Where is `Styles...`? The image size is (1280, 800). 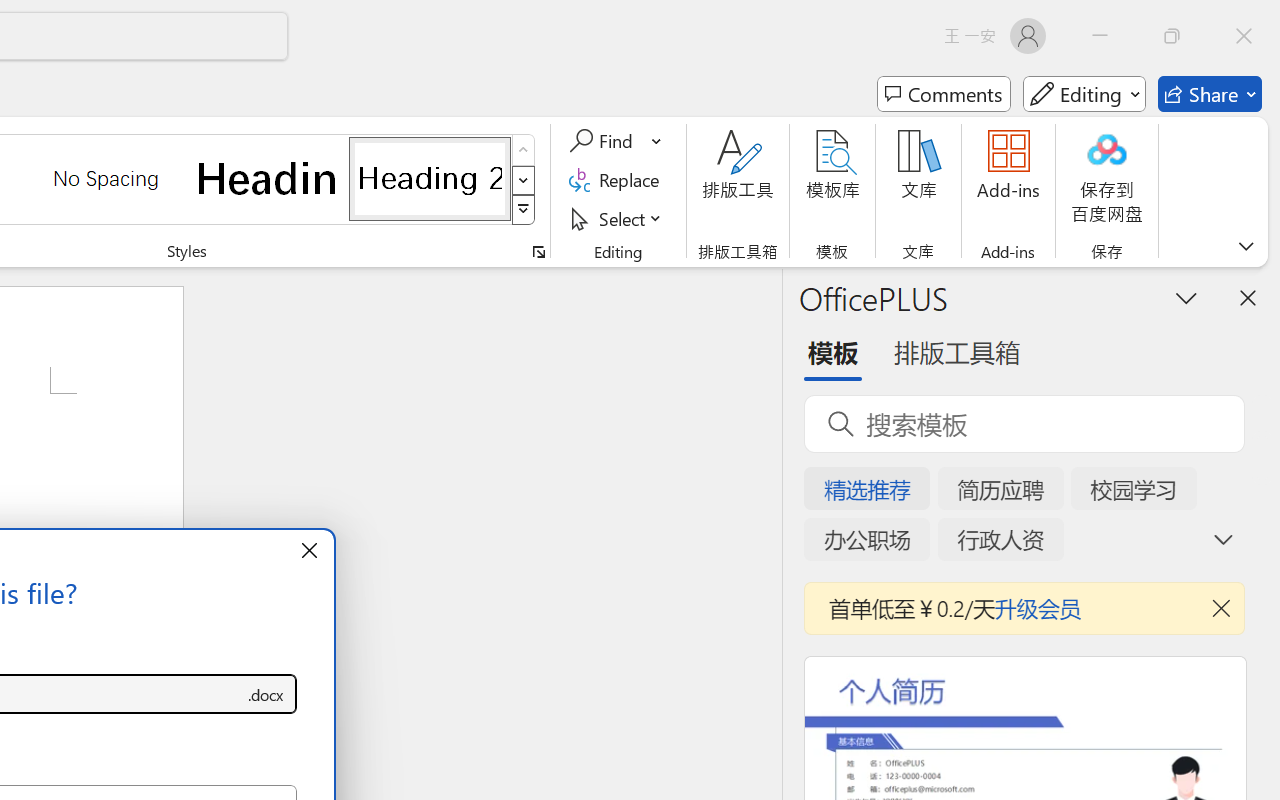
Styles... is located at coordinates (538, 252).